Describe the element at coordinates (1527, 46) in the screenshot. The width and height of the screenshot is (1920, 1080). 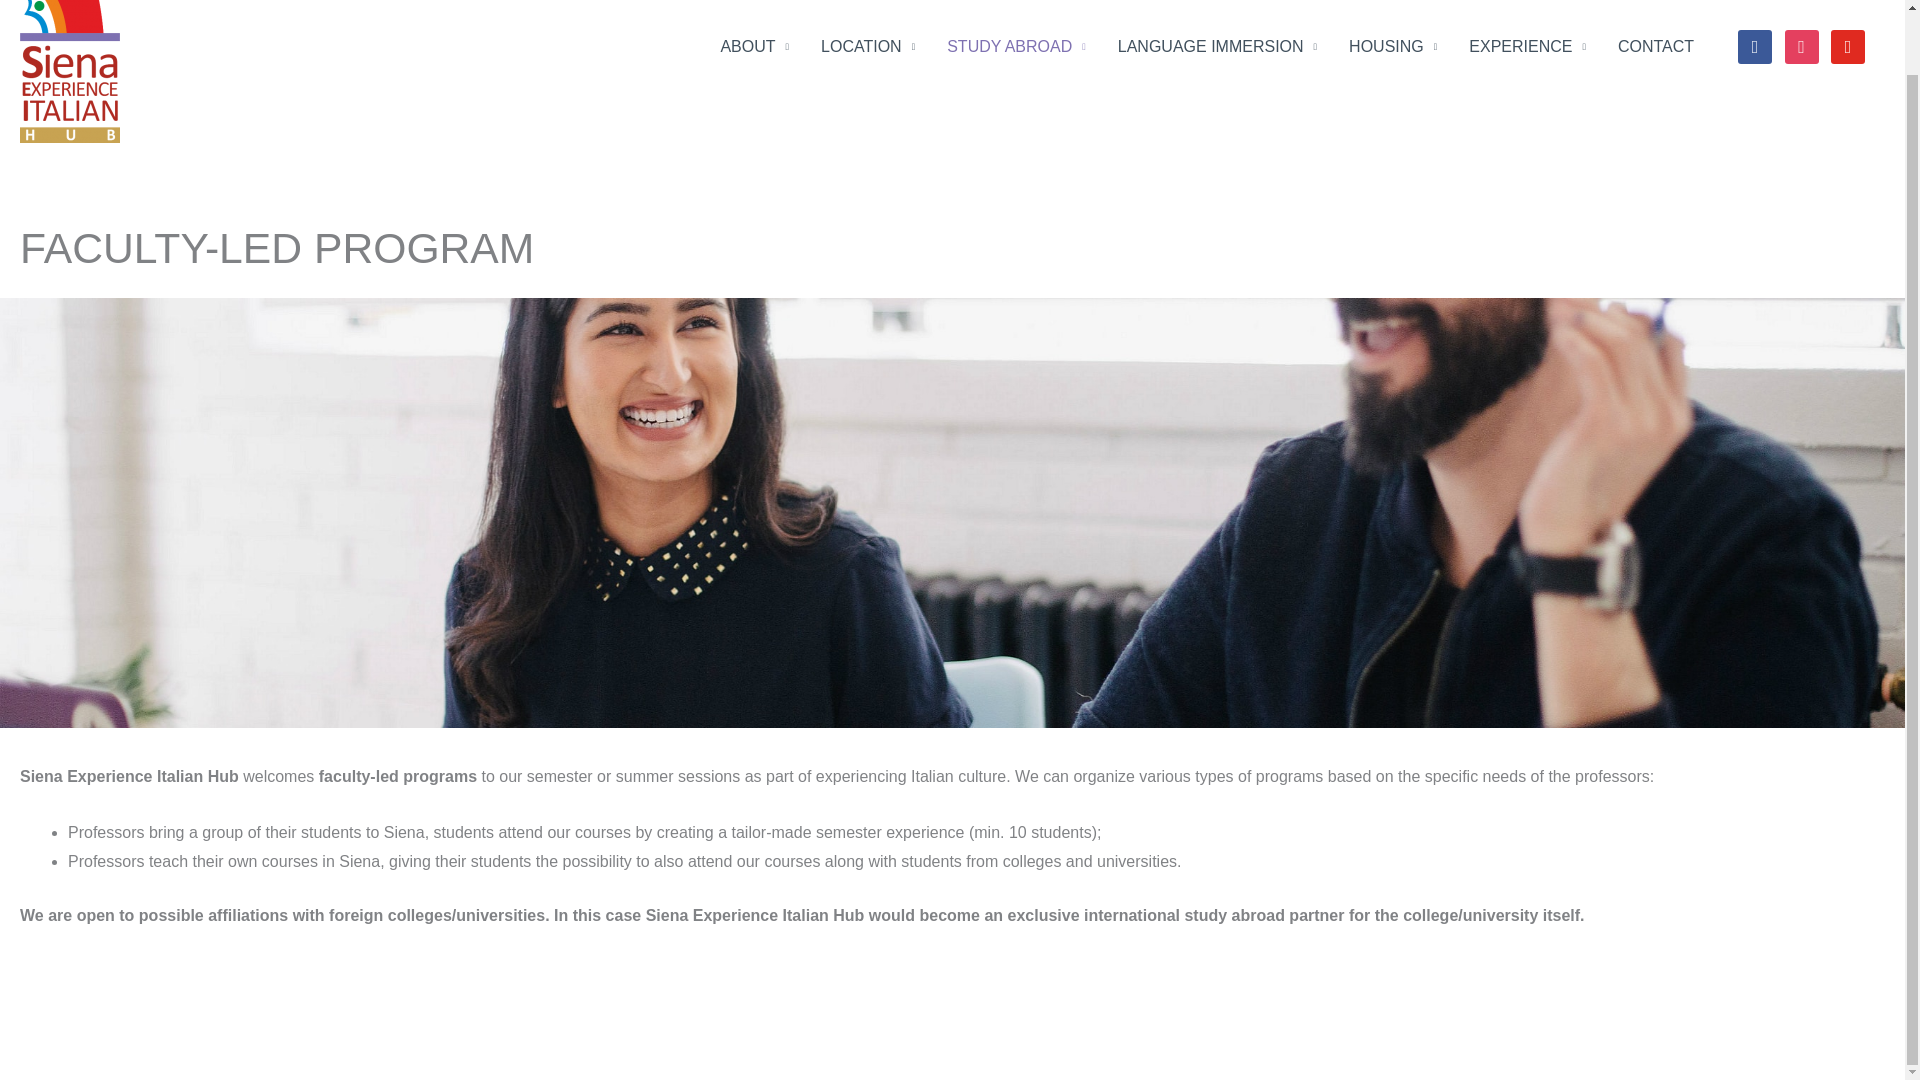
I see `EXPERIENCE` at that location.